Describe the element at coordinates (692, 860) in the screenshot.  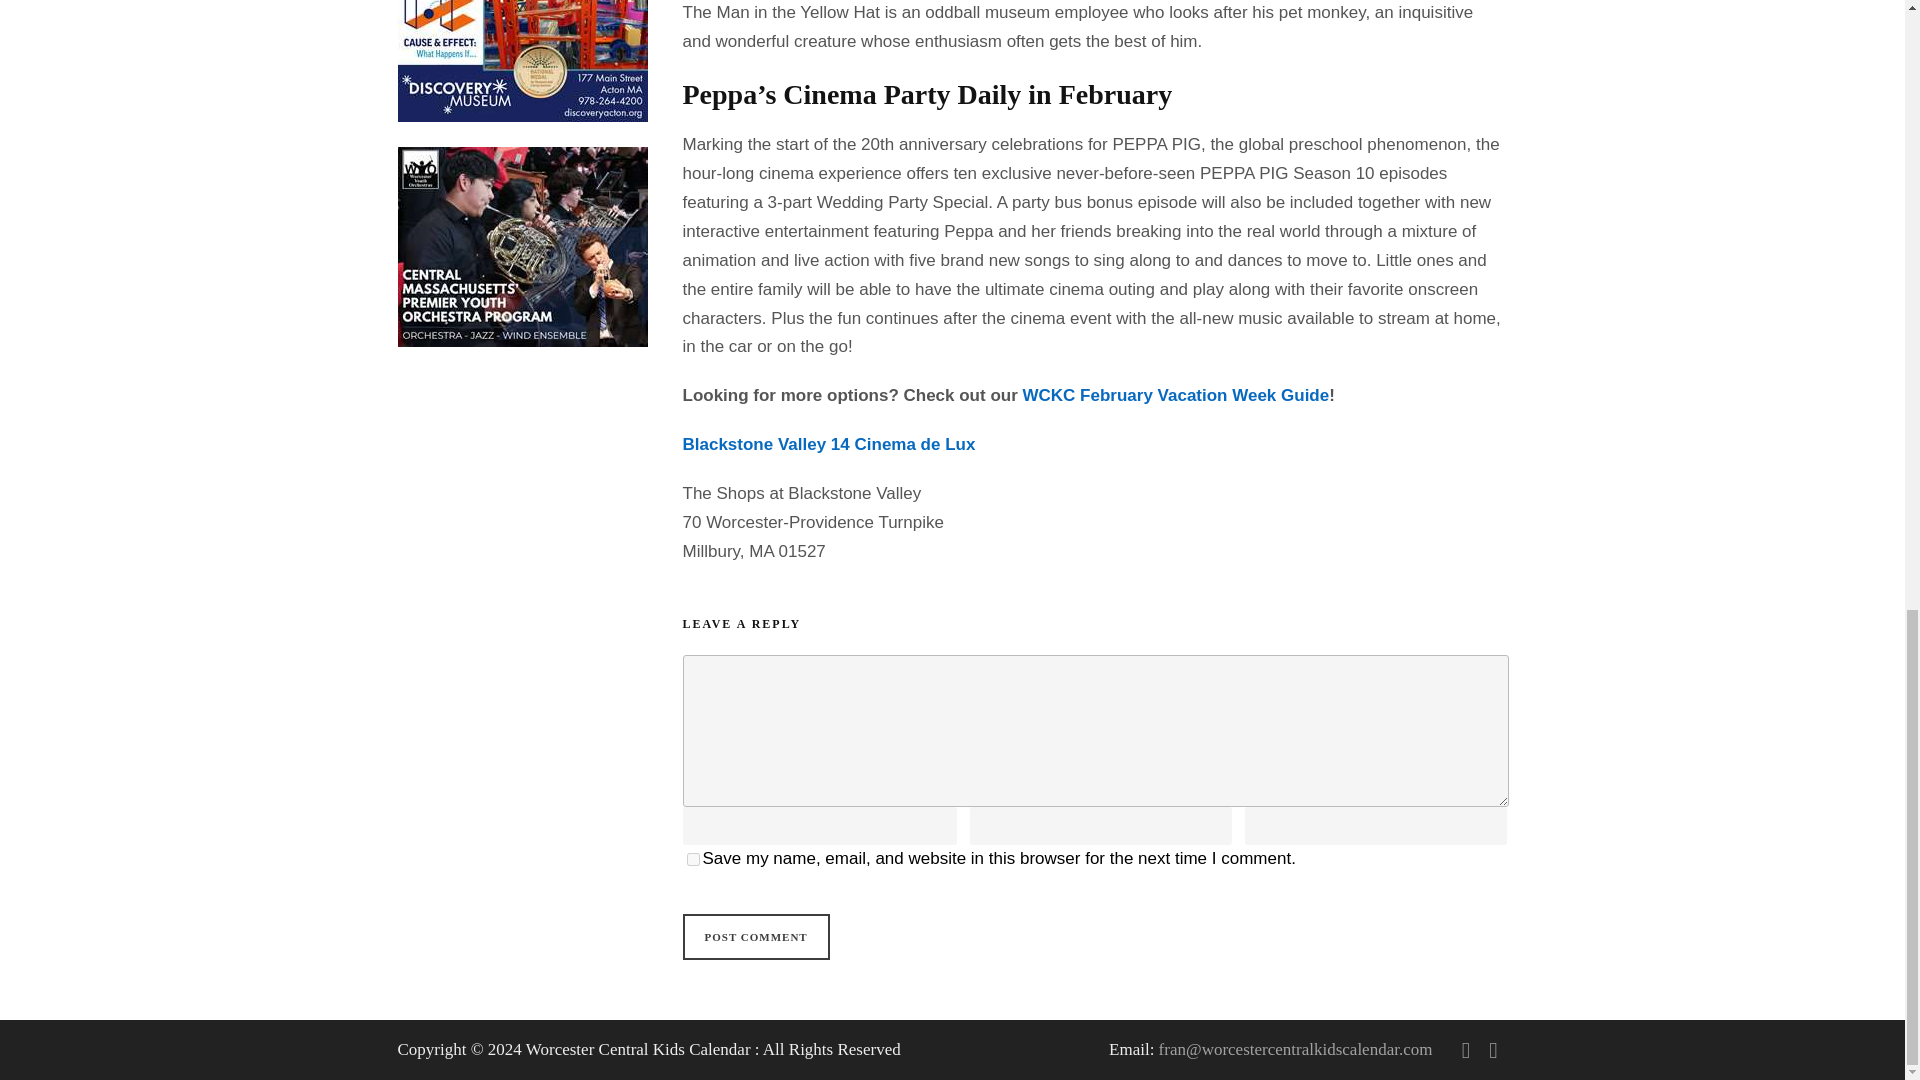
I see `yes` at that location.